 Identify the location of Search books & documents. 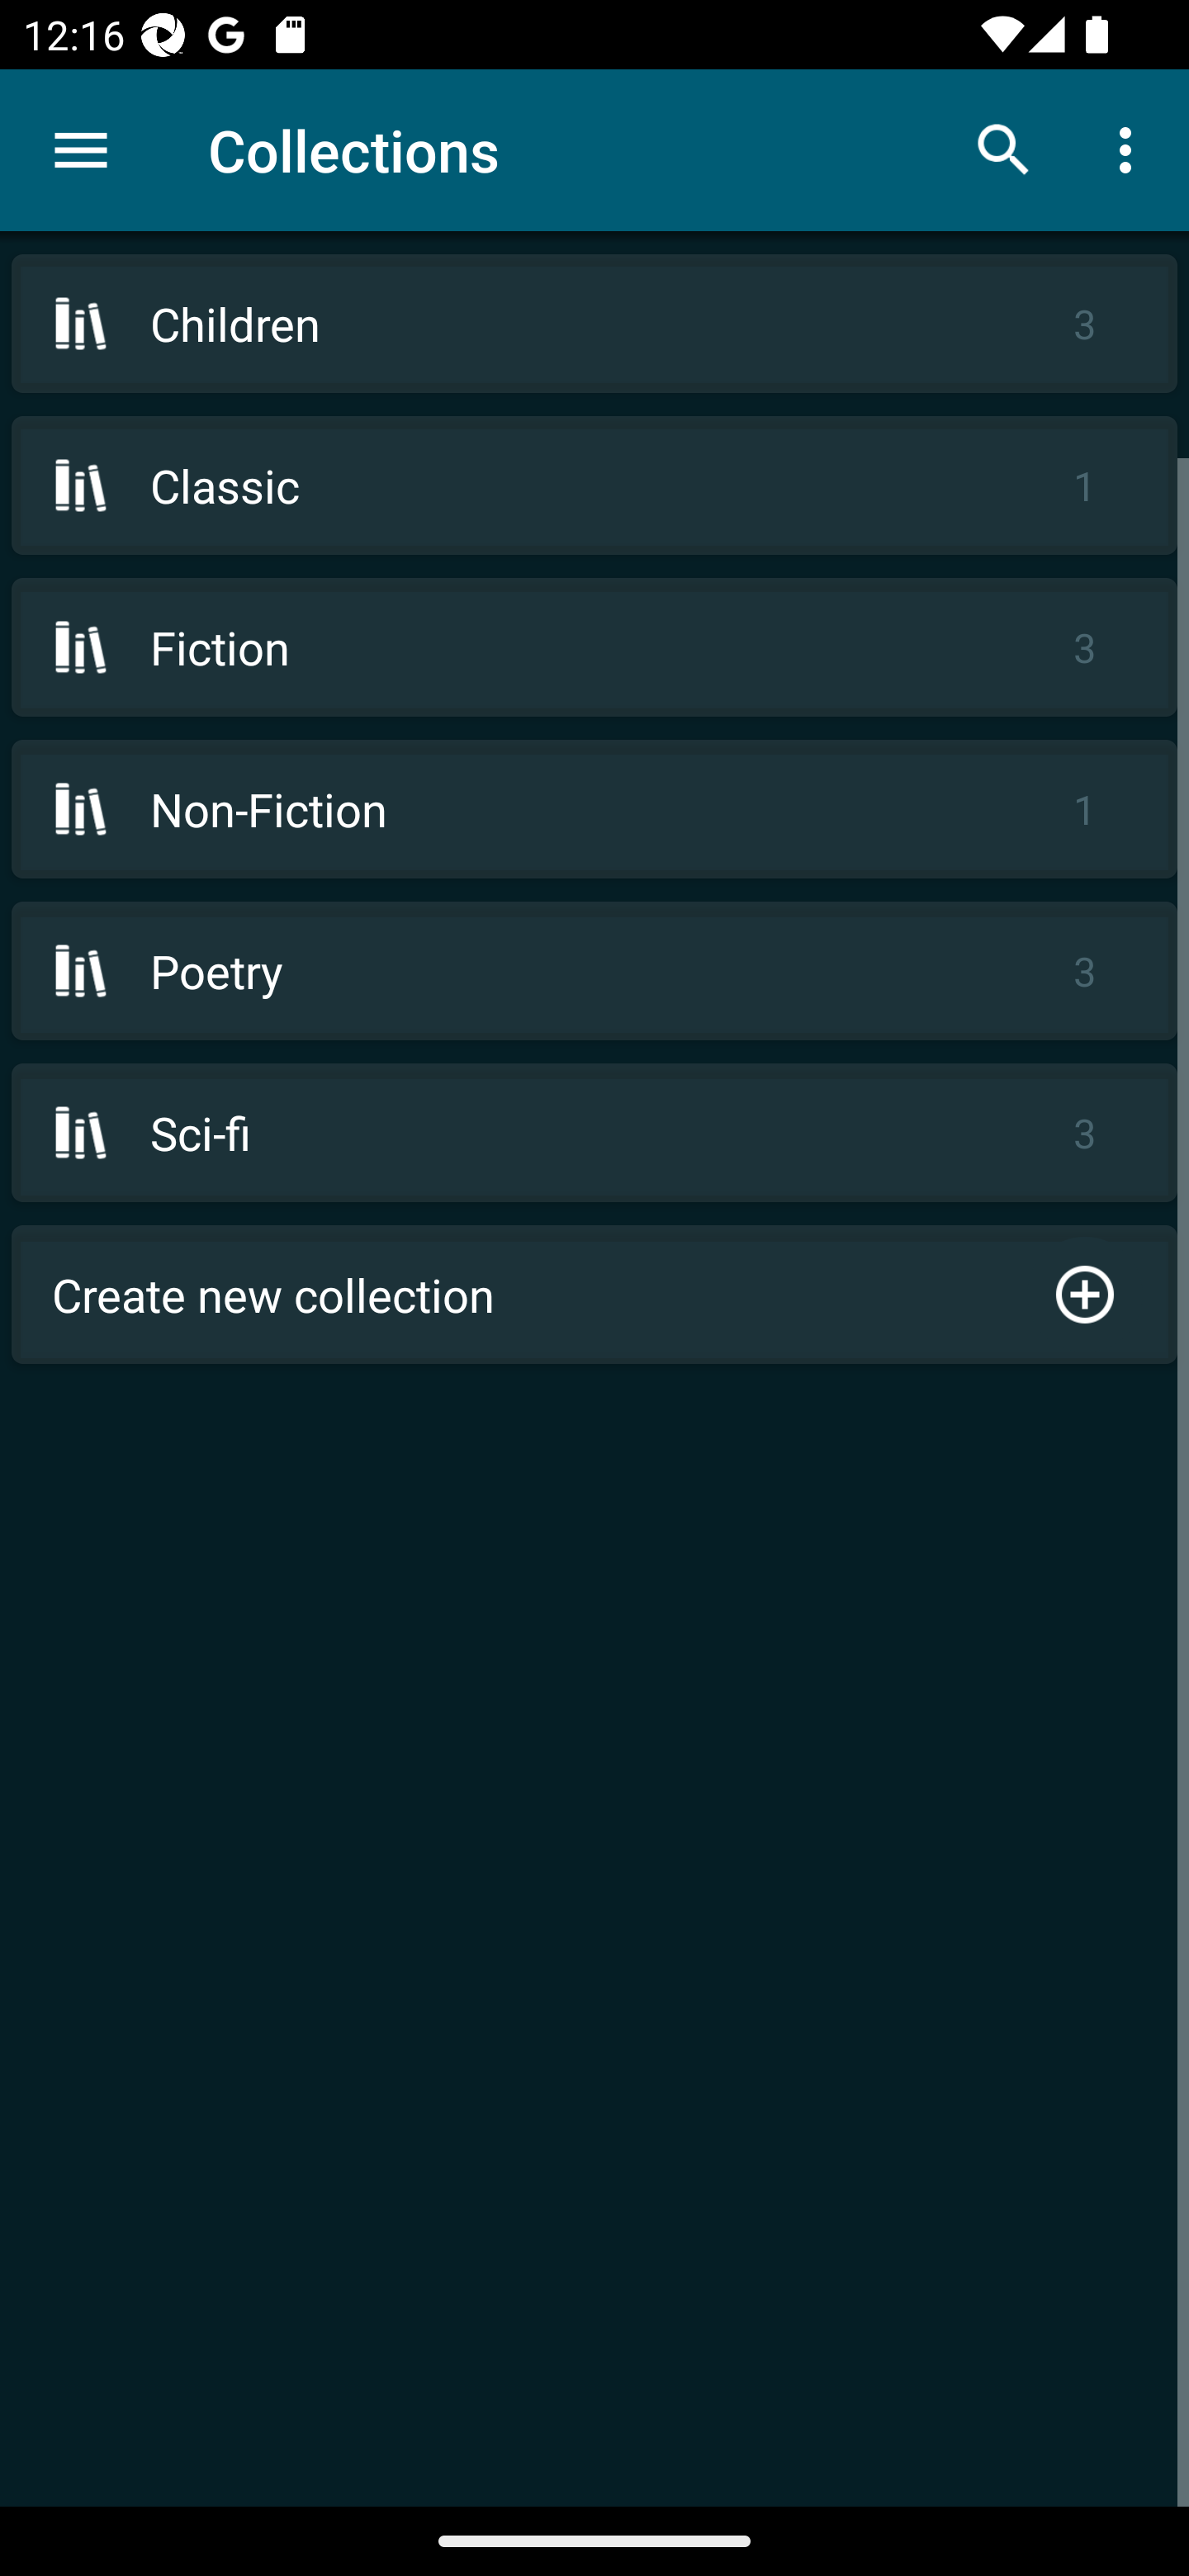
(1004, 149).